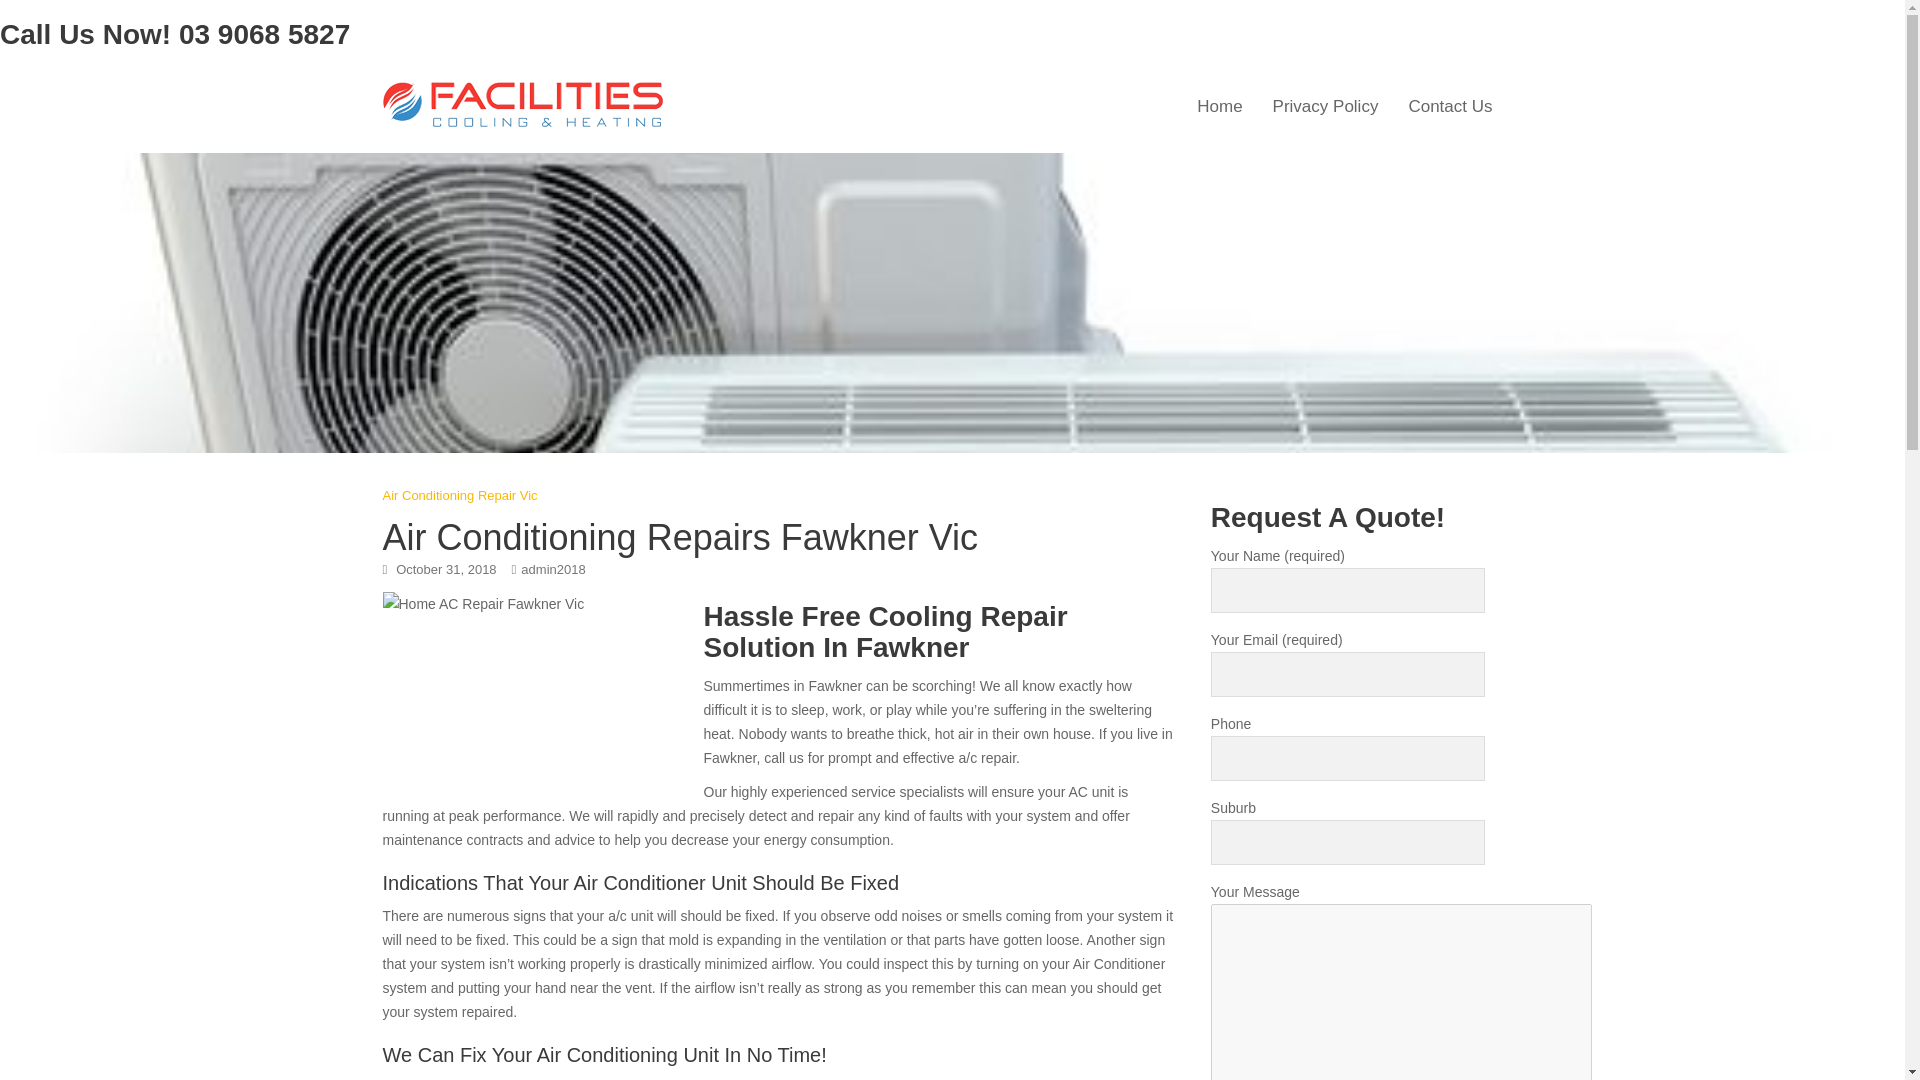  I want to click on Privacy Policy, so click(1325, 106).